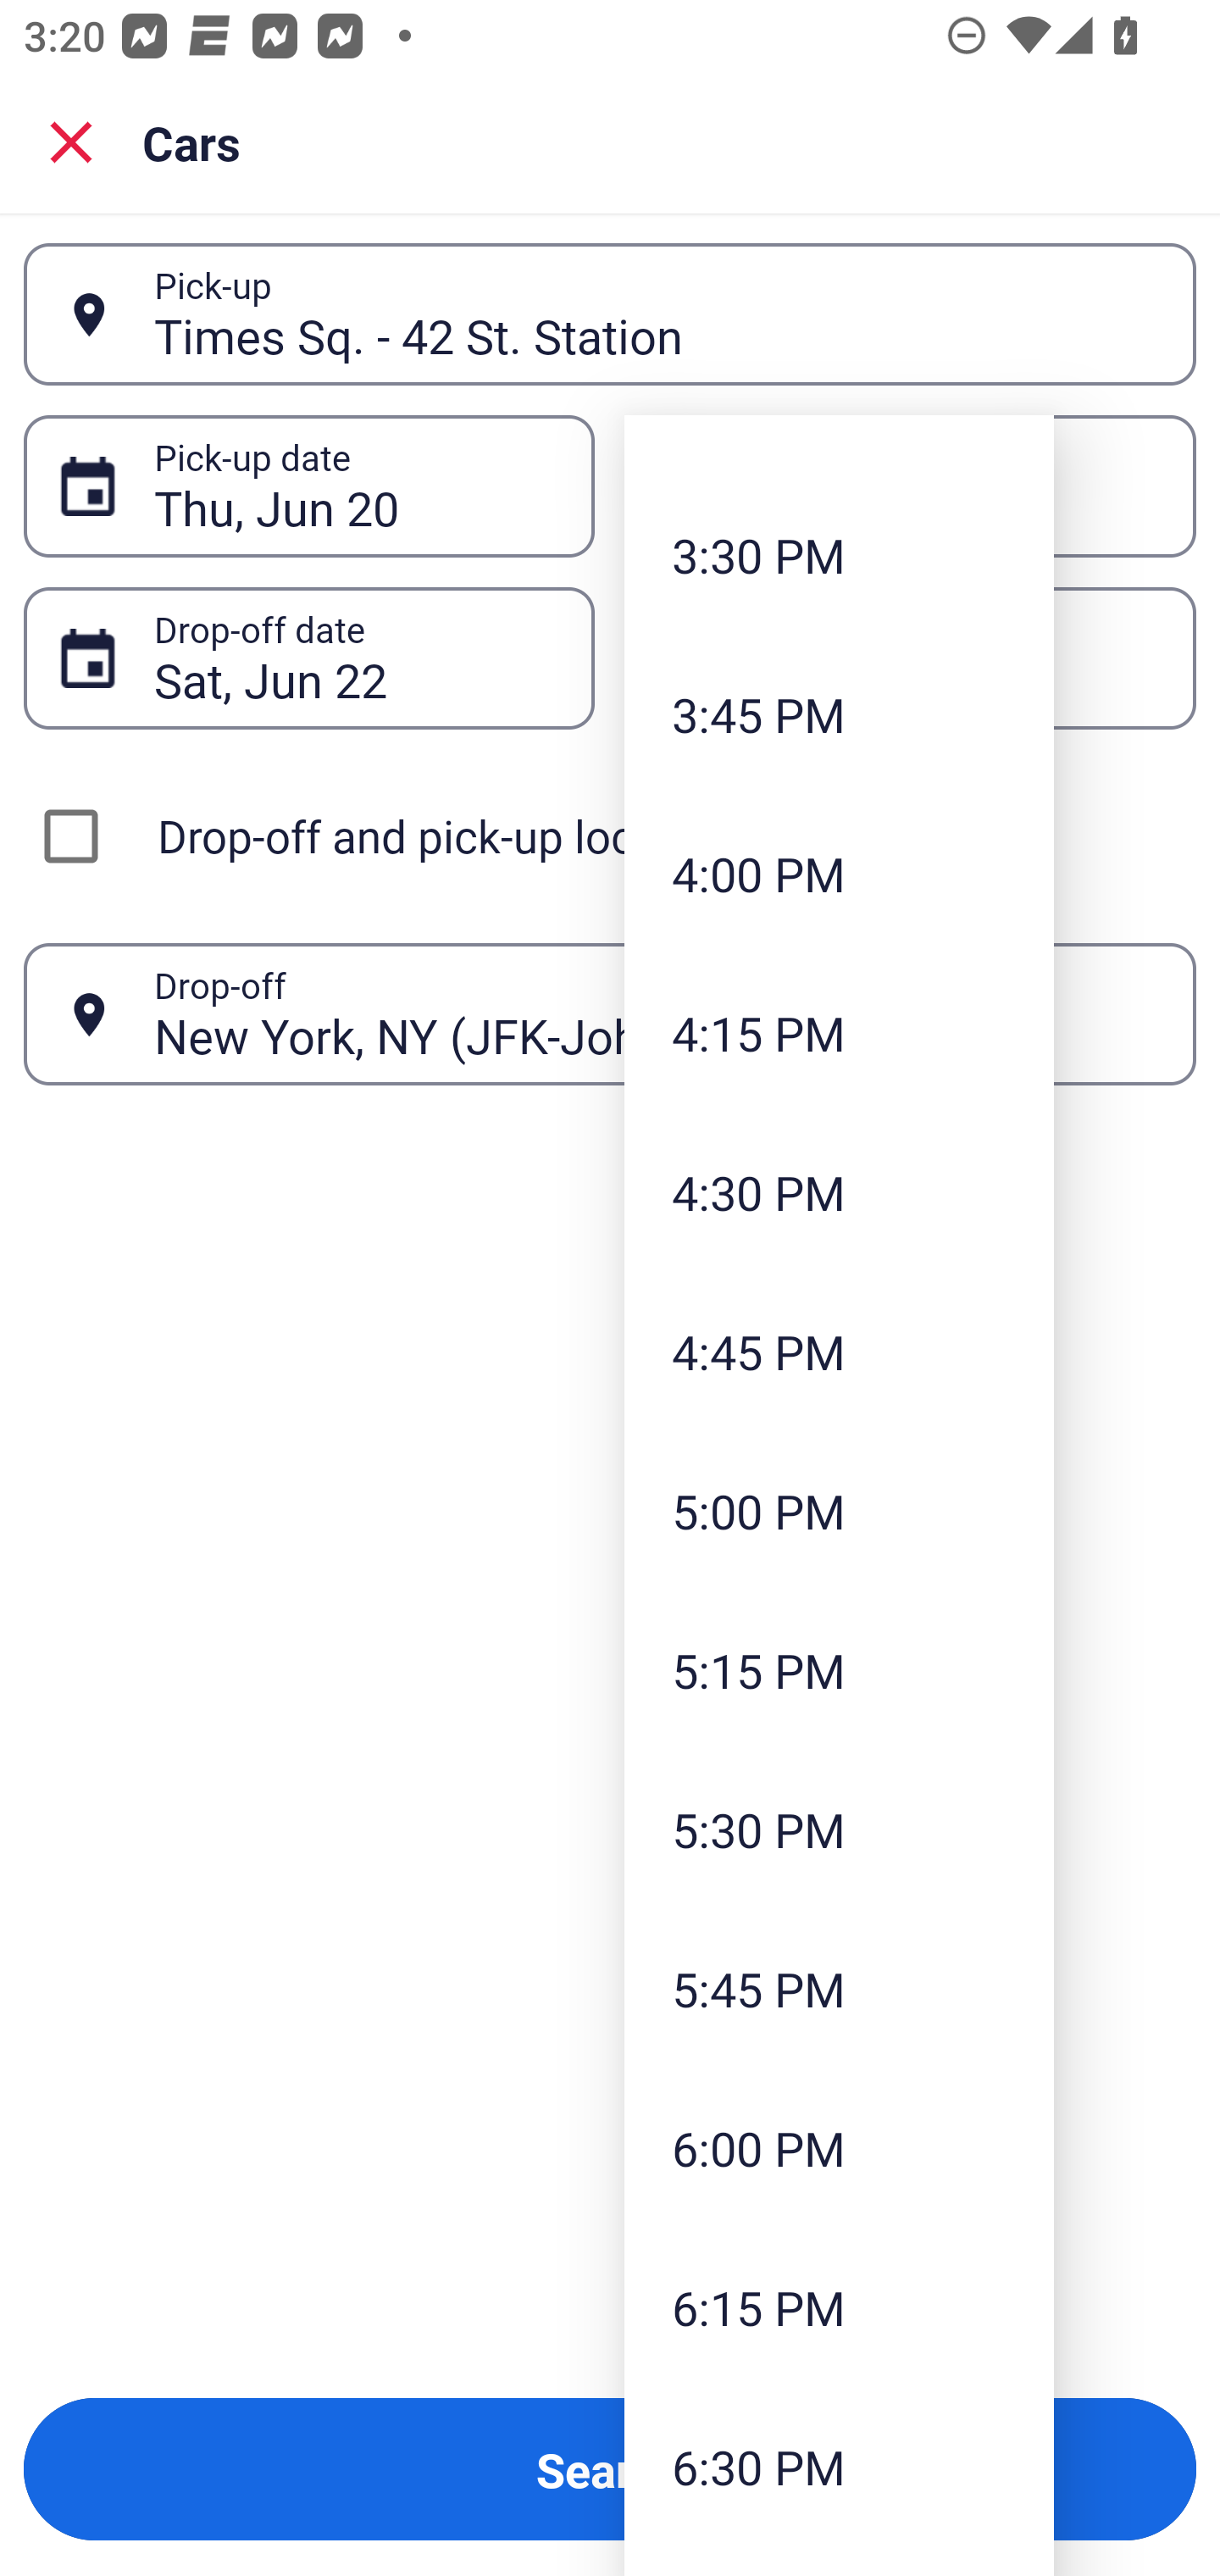 This screenshot has width=1220, height=2576. Describe the element at coordinates (839, 2466) in the screenshot. I see `6:30 PM` at that location.